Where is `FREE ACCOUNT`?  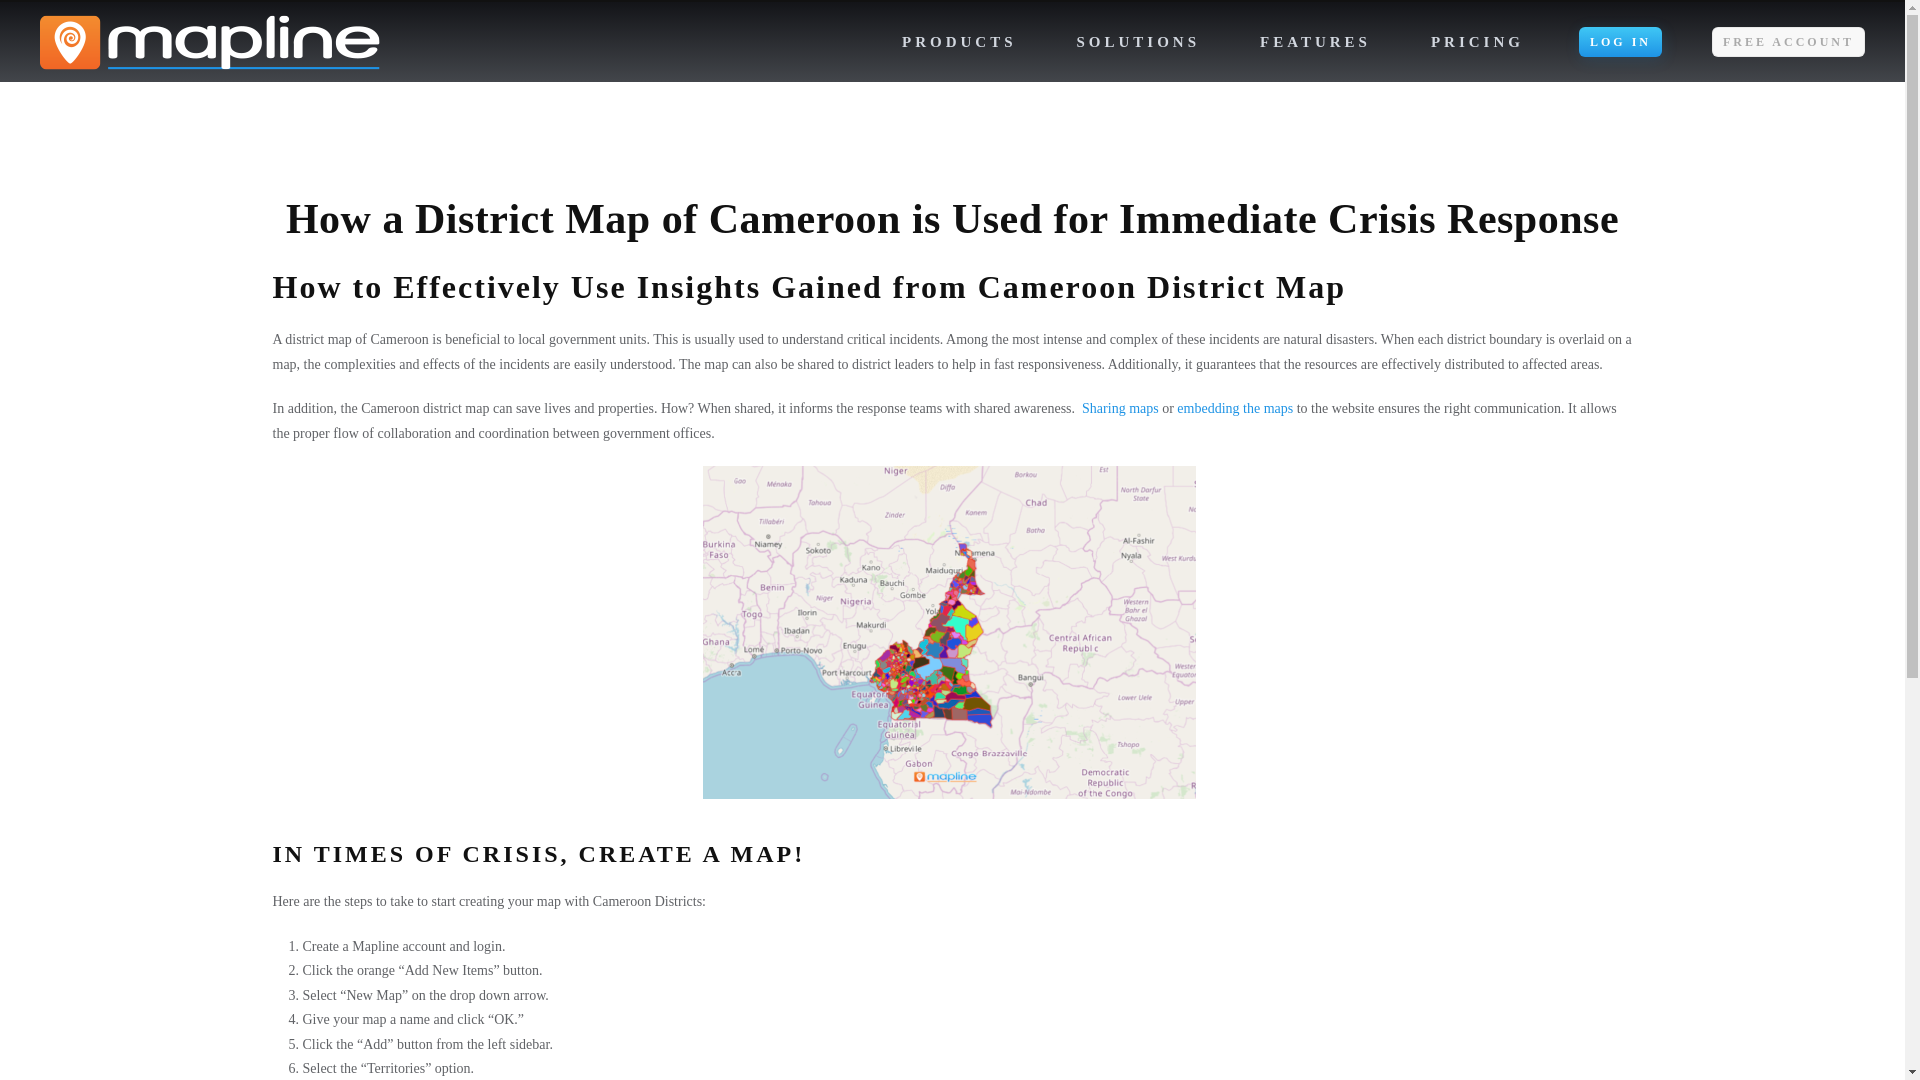 FREE ACCOUNT is located at coordinates (1788, 42).